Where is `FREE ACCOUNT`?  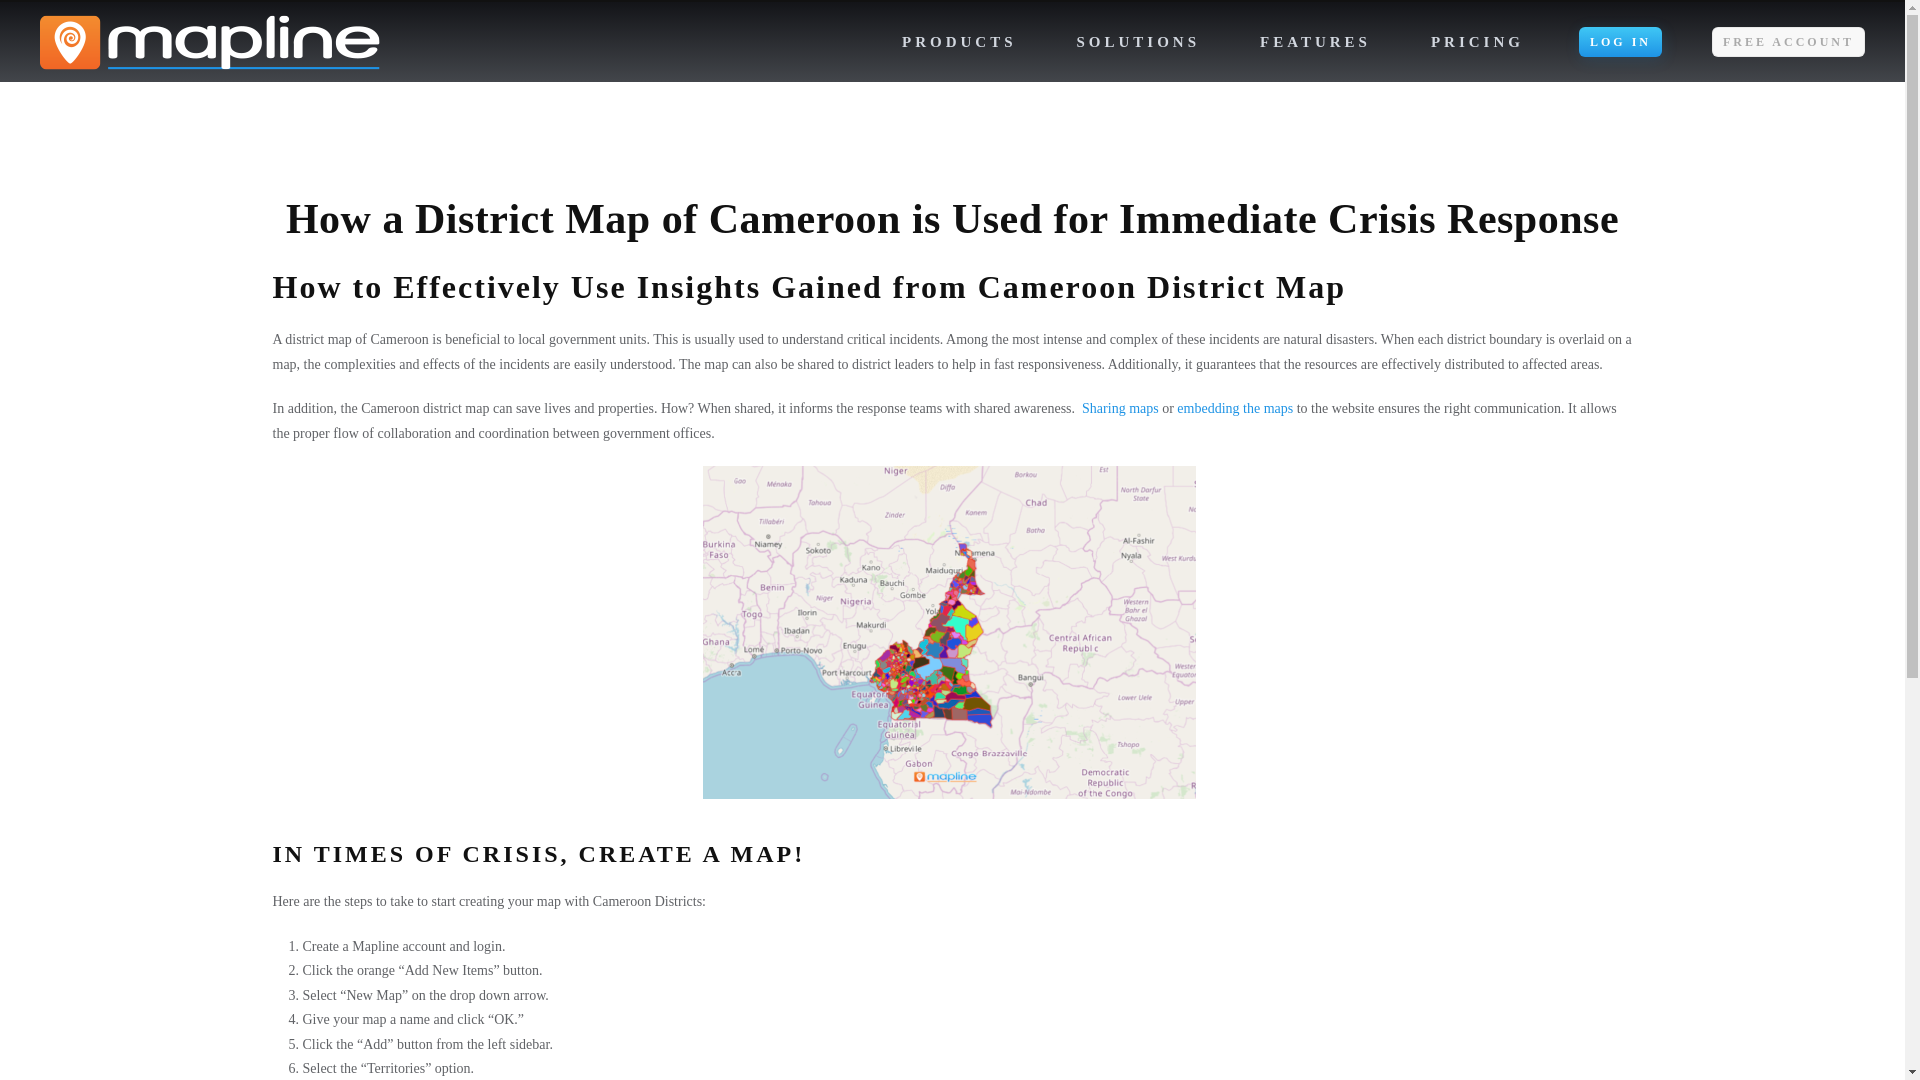 FREE ACCOUNT is located at coordinates (1788, 42).